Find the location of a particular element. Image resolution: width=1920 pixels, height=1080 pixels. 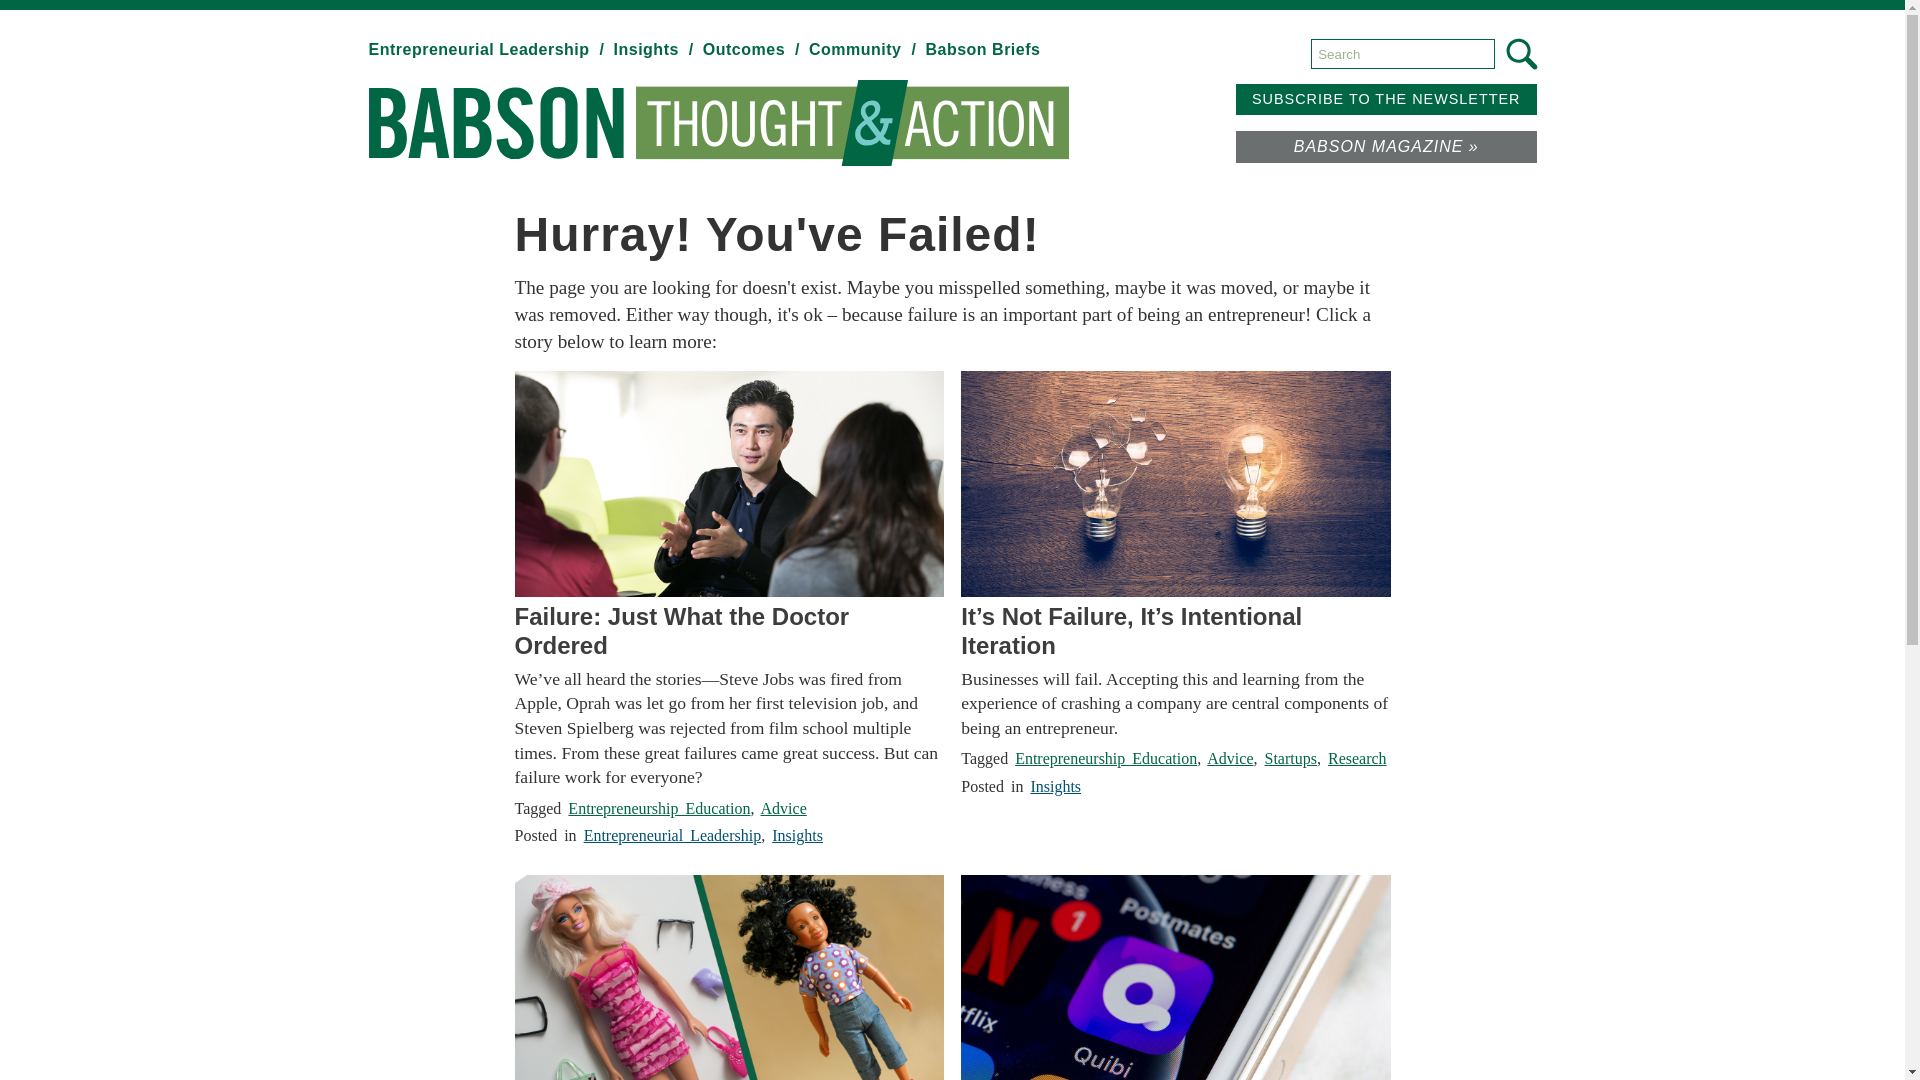

Insights is located at coordinates (797, 835).